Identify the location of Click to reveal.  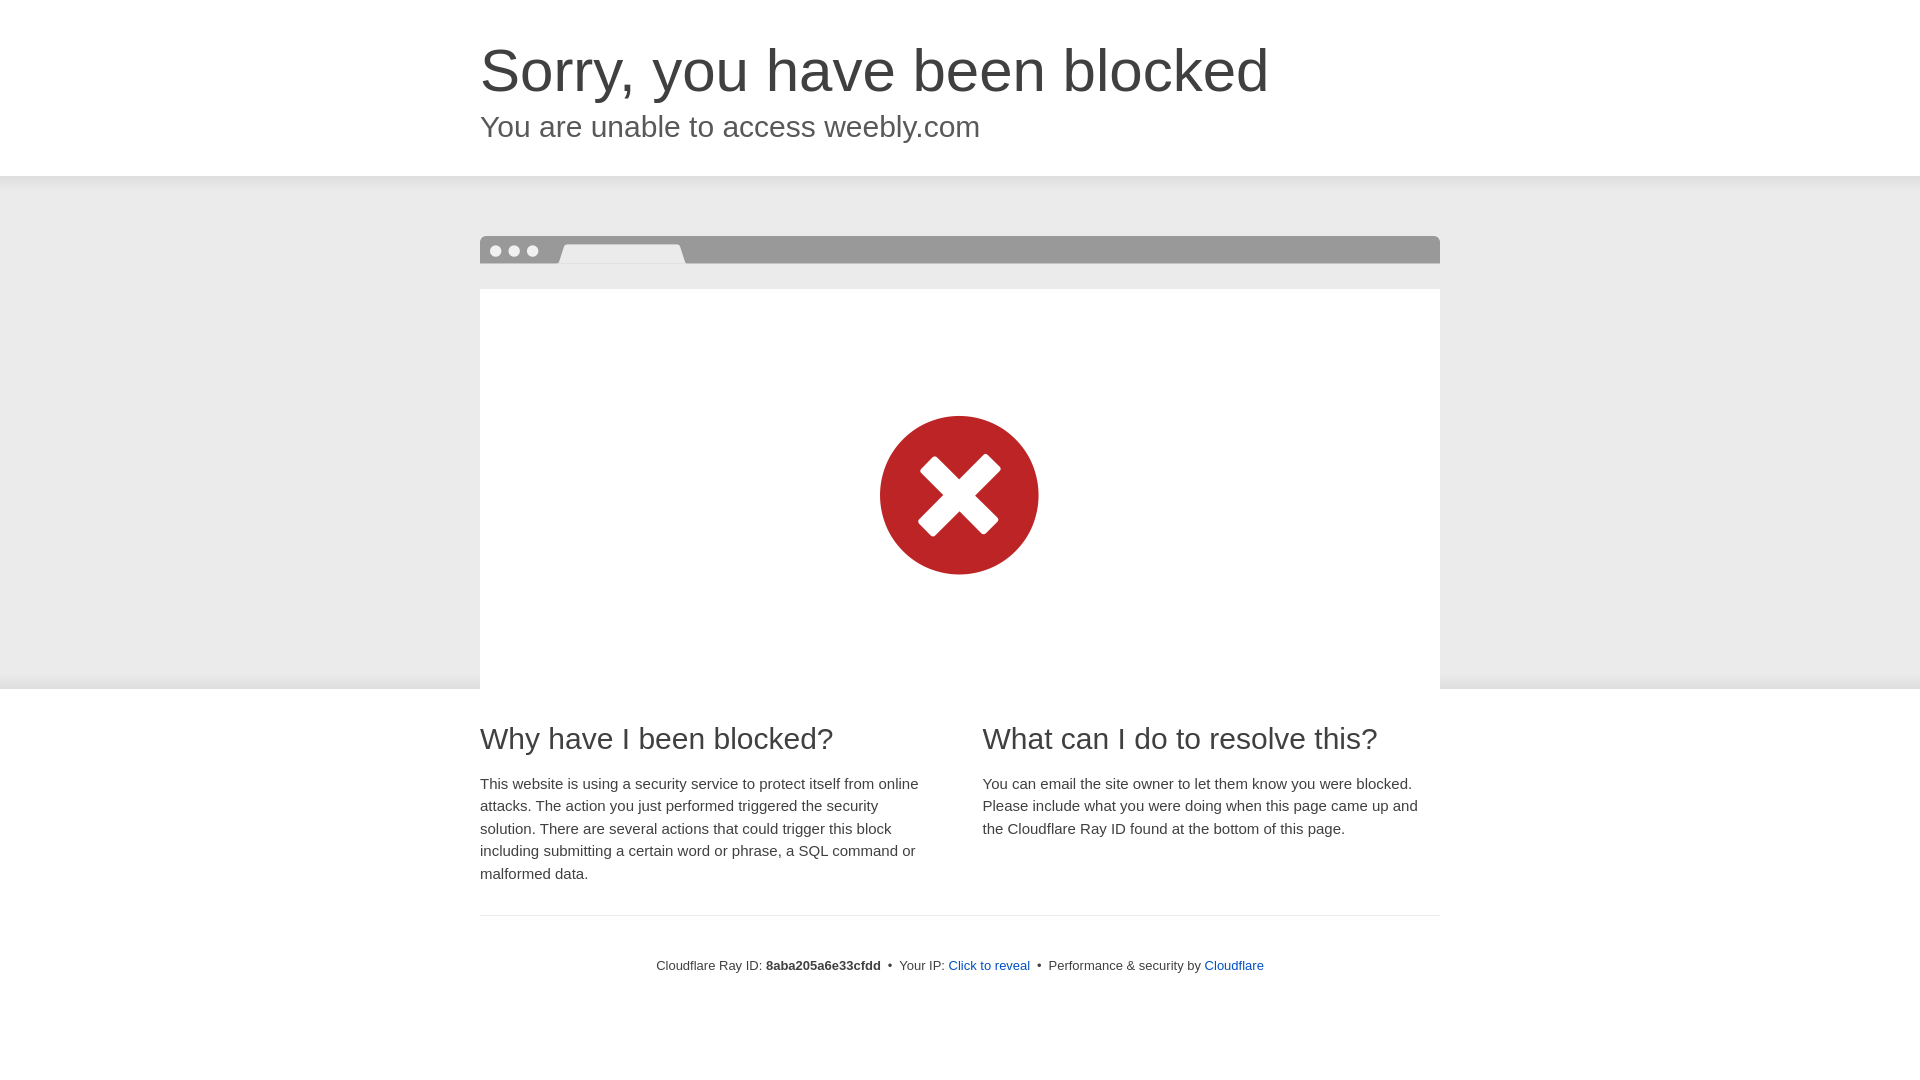
(990, 966).